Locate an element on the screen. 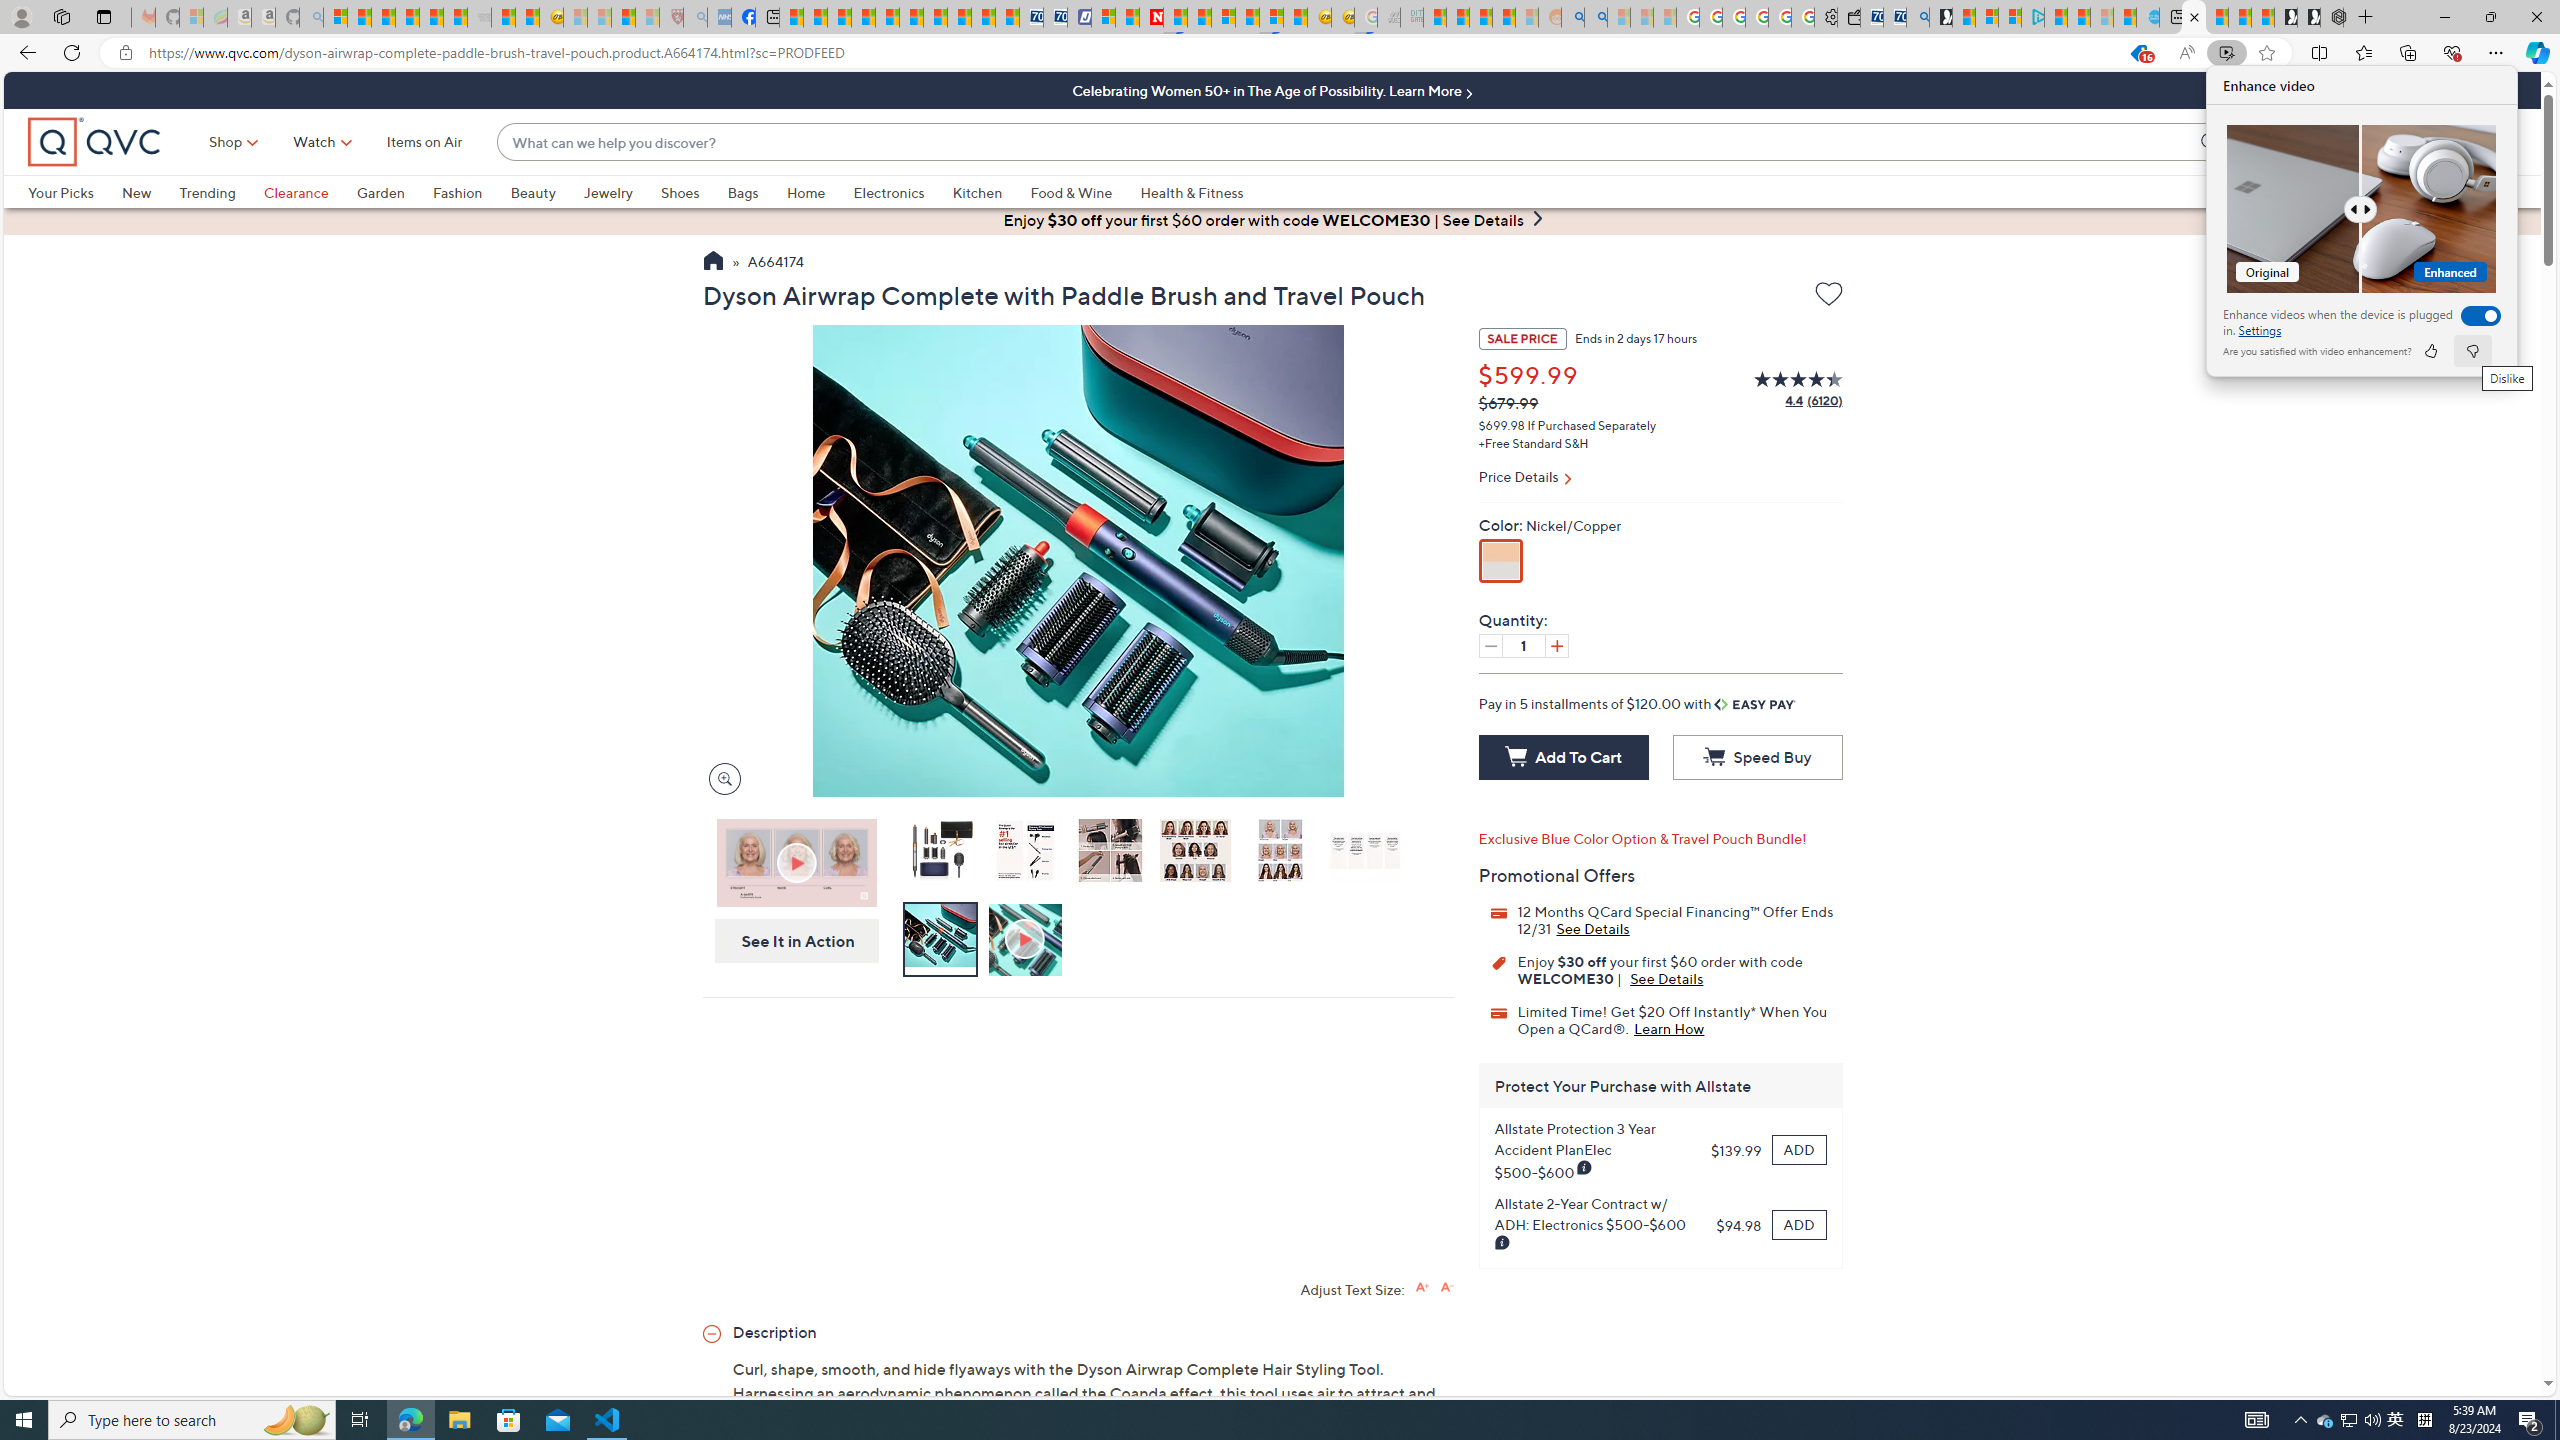 The width and height of the screenshot is (2560, 1440). Cheap Hotels - Save70.com is located at coordinates (1054, 17).